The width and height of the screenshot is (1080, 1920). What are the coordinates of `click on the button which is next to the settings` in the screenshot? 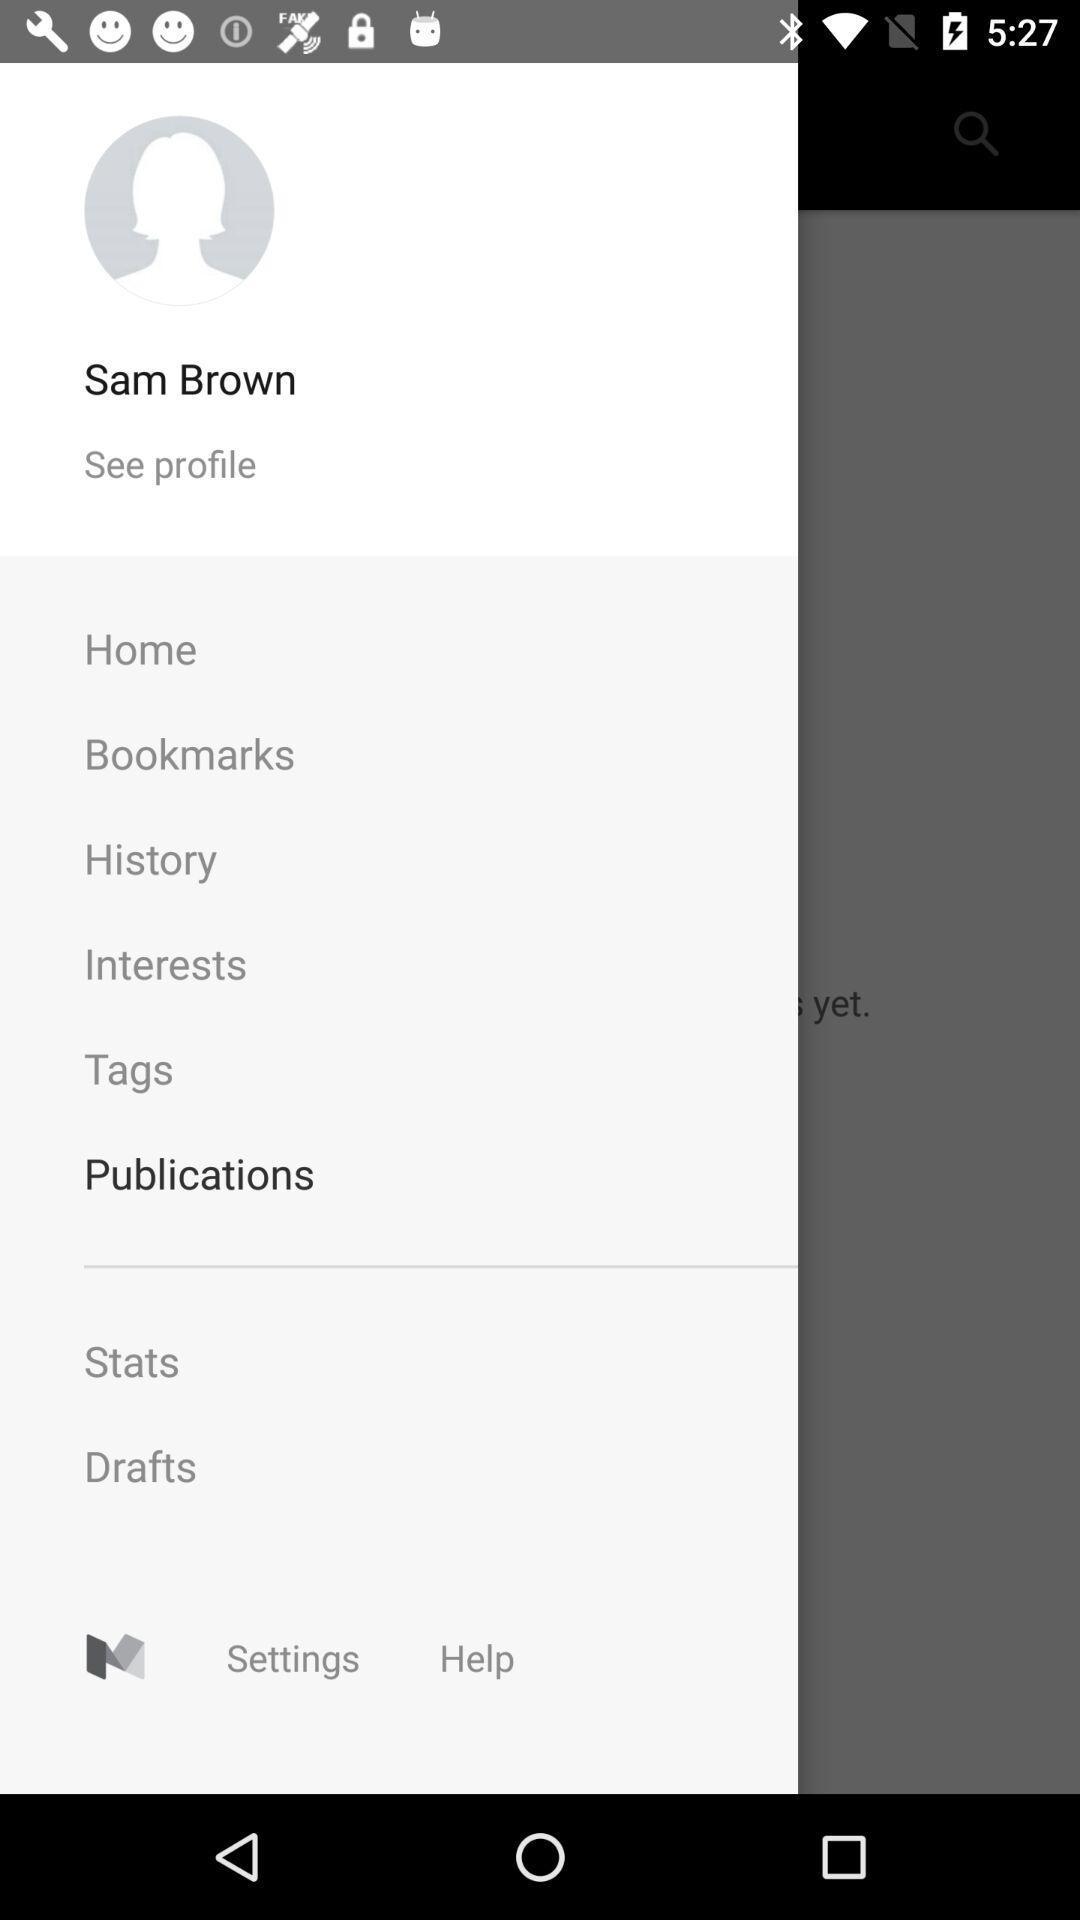 It's located at (476, 1658).